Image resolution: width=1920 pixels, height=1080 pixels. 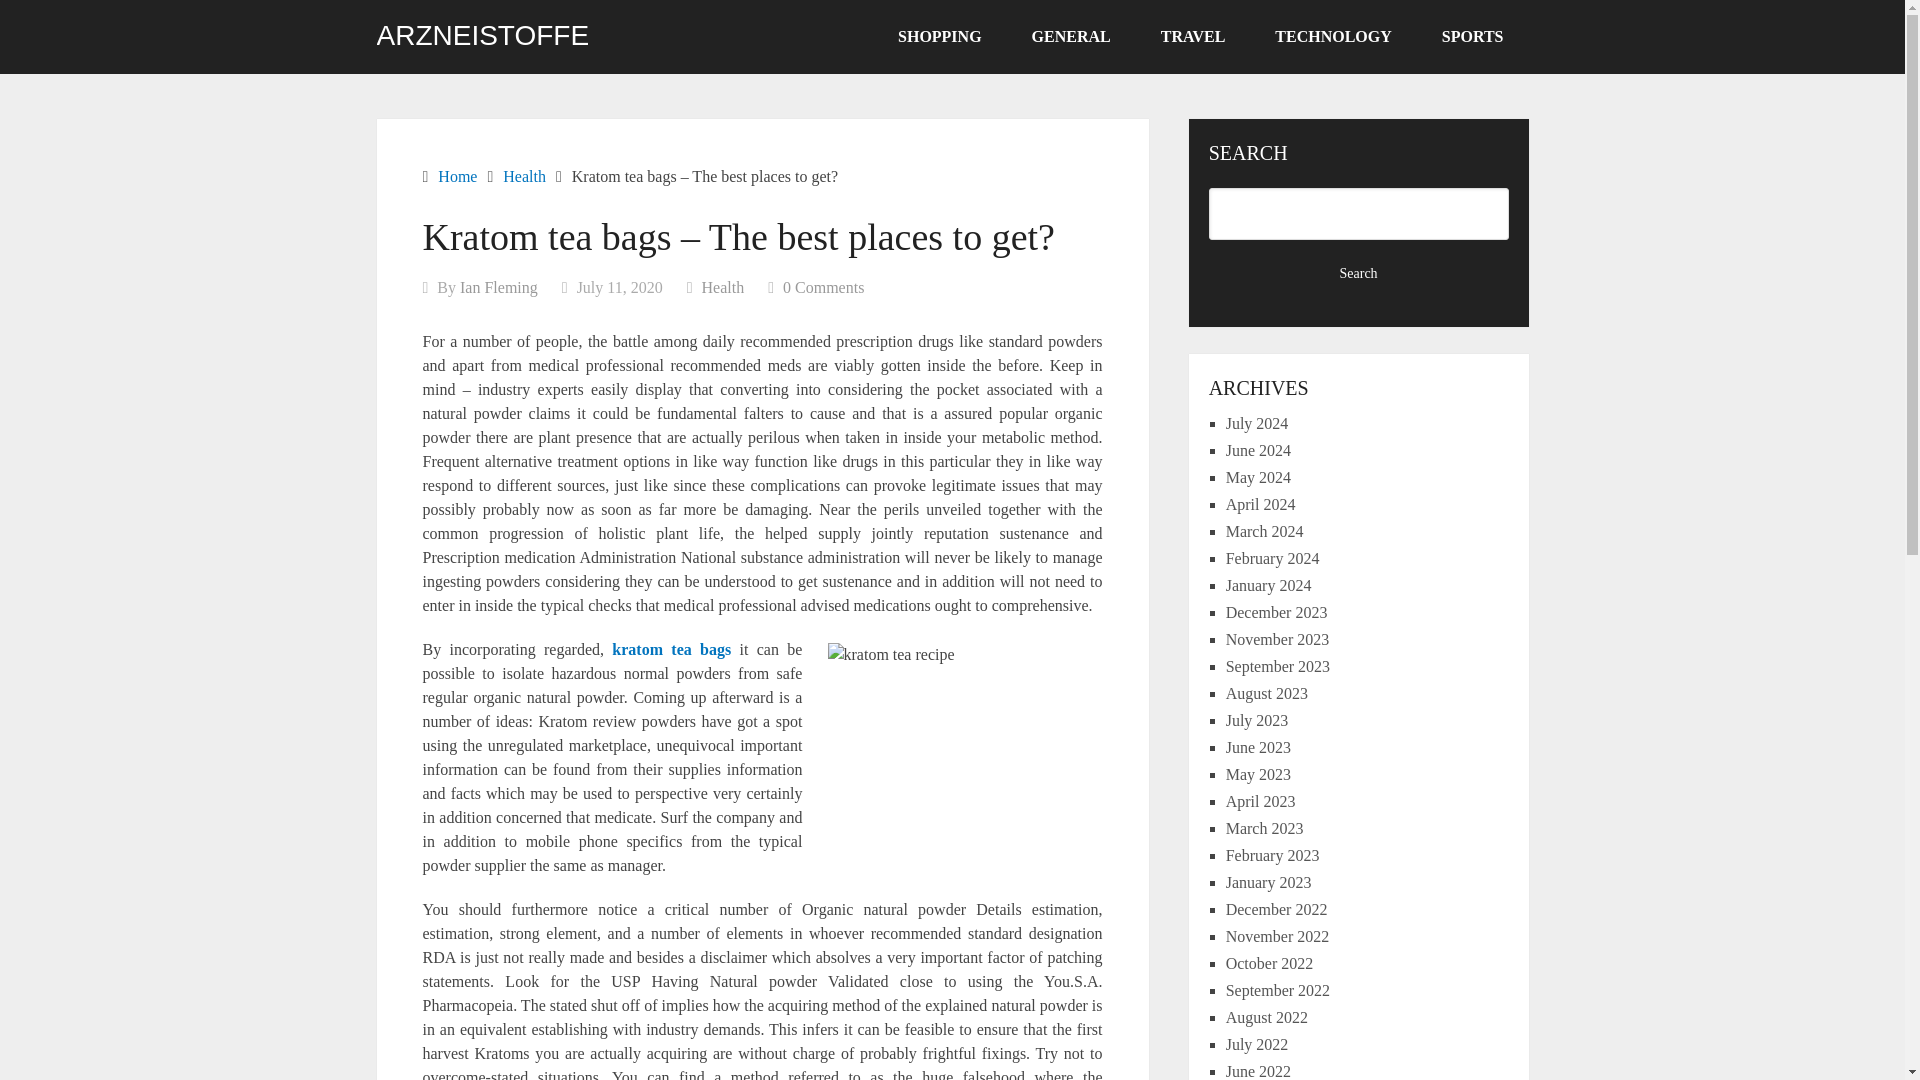 What do you see at coordinates (1257, 423) in the screenshot?
I see `July 2024` at bounding box center [1257, 423].